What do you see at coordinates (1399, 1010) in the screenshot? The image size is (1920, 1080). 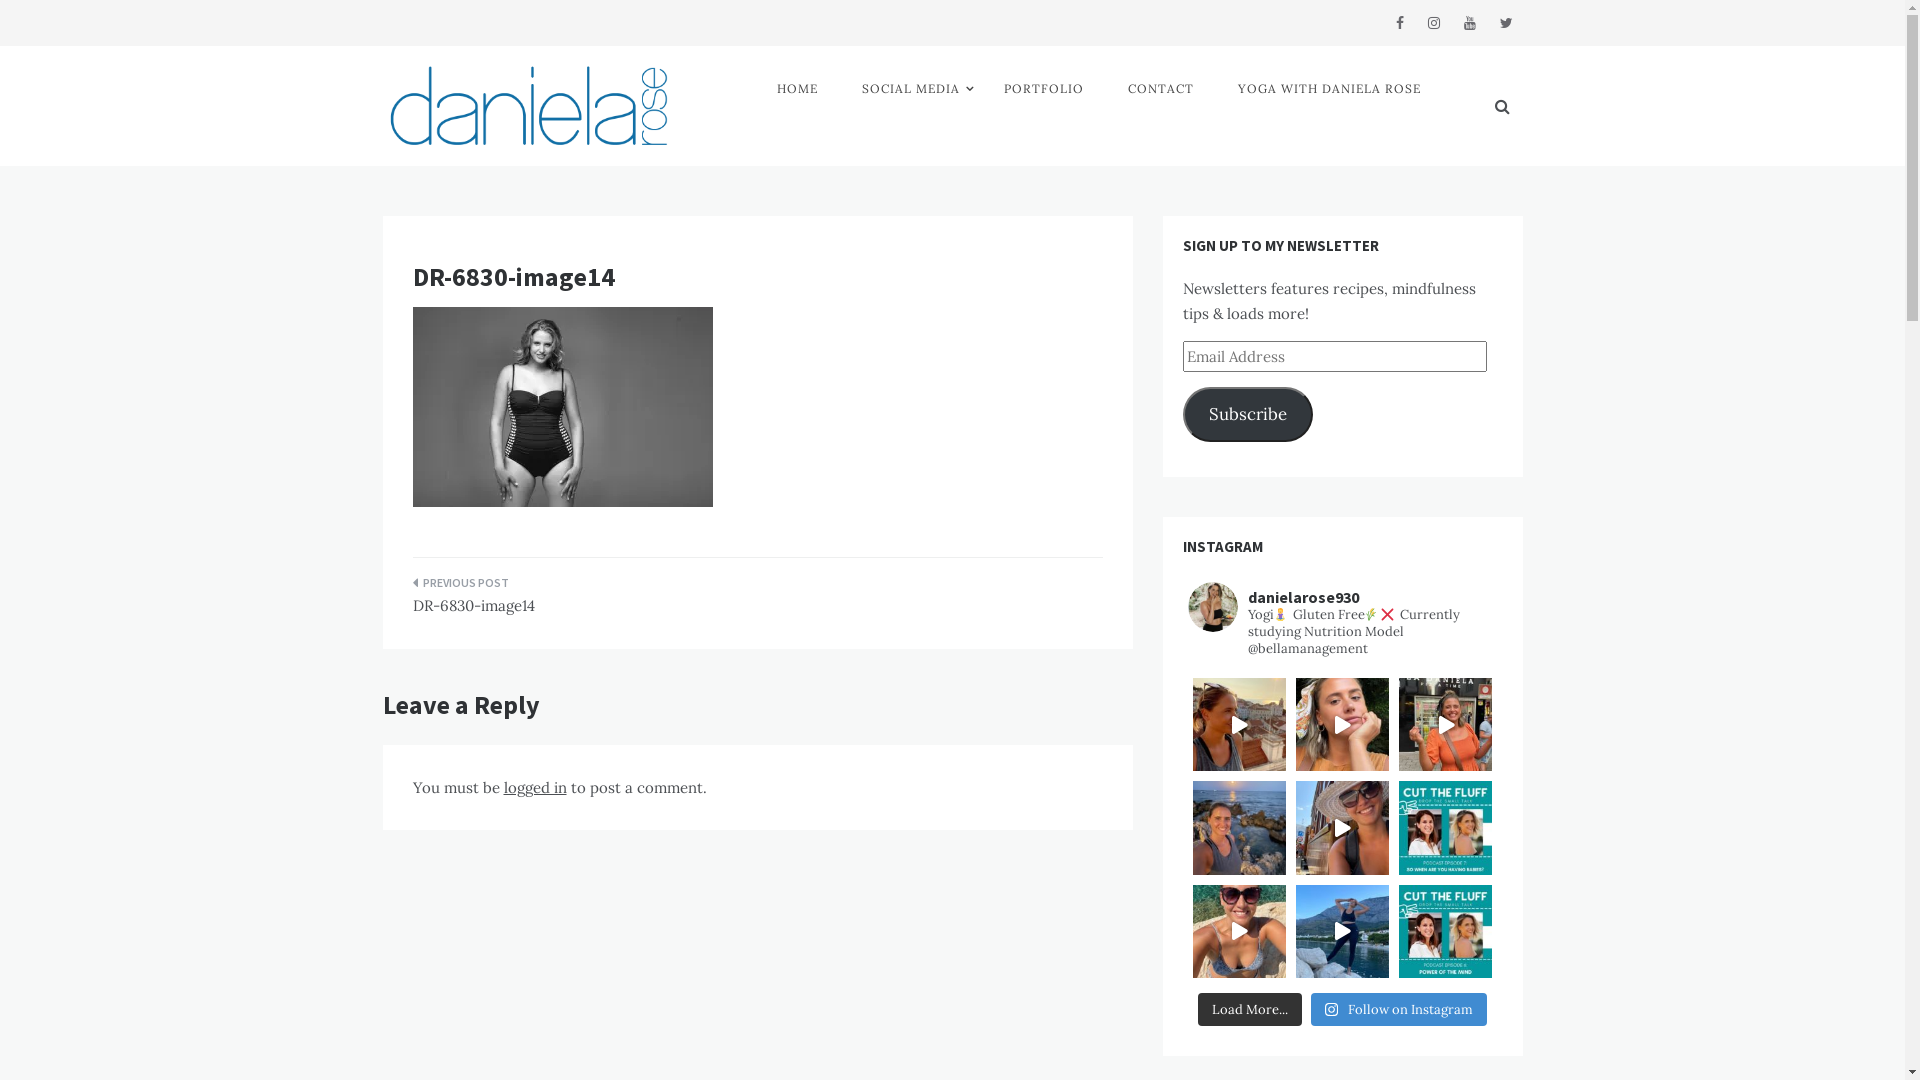 I see `Follow on Instagram` at bounding box center [1399, 1010].